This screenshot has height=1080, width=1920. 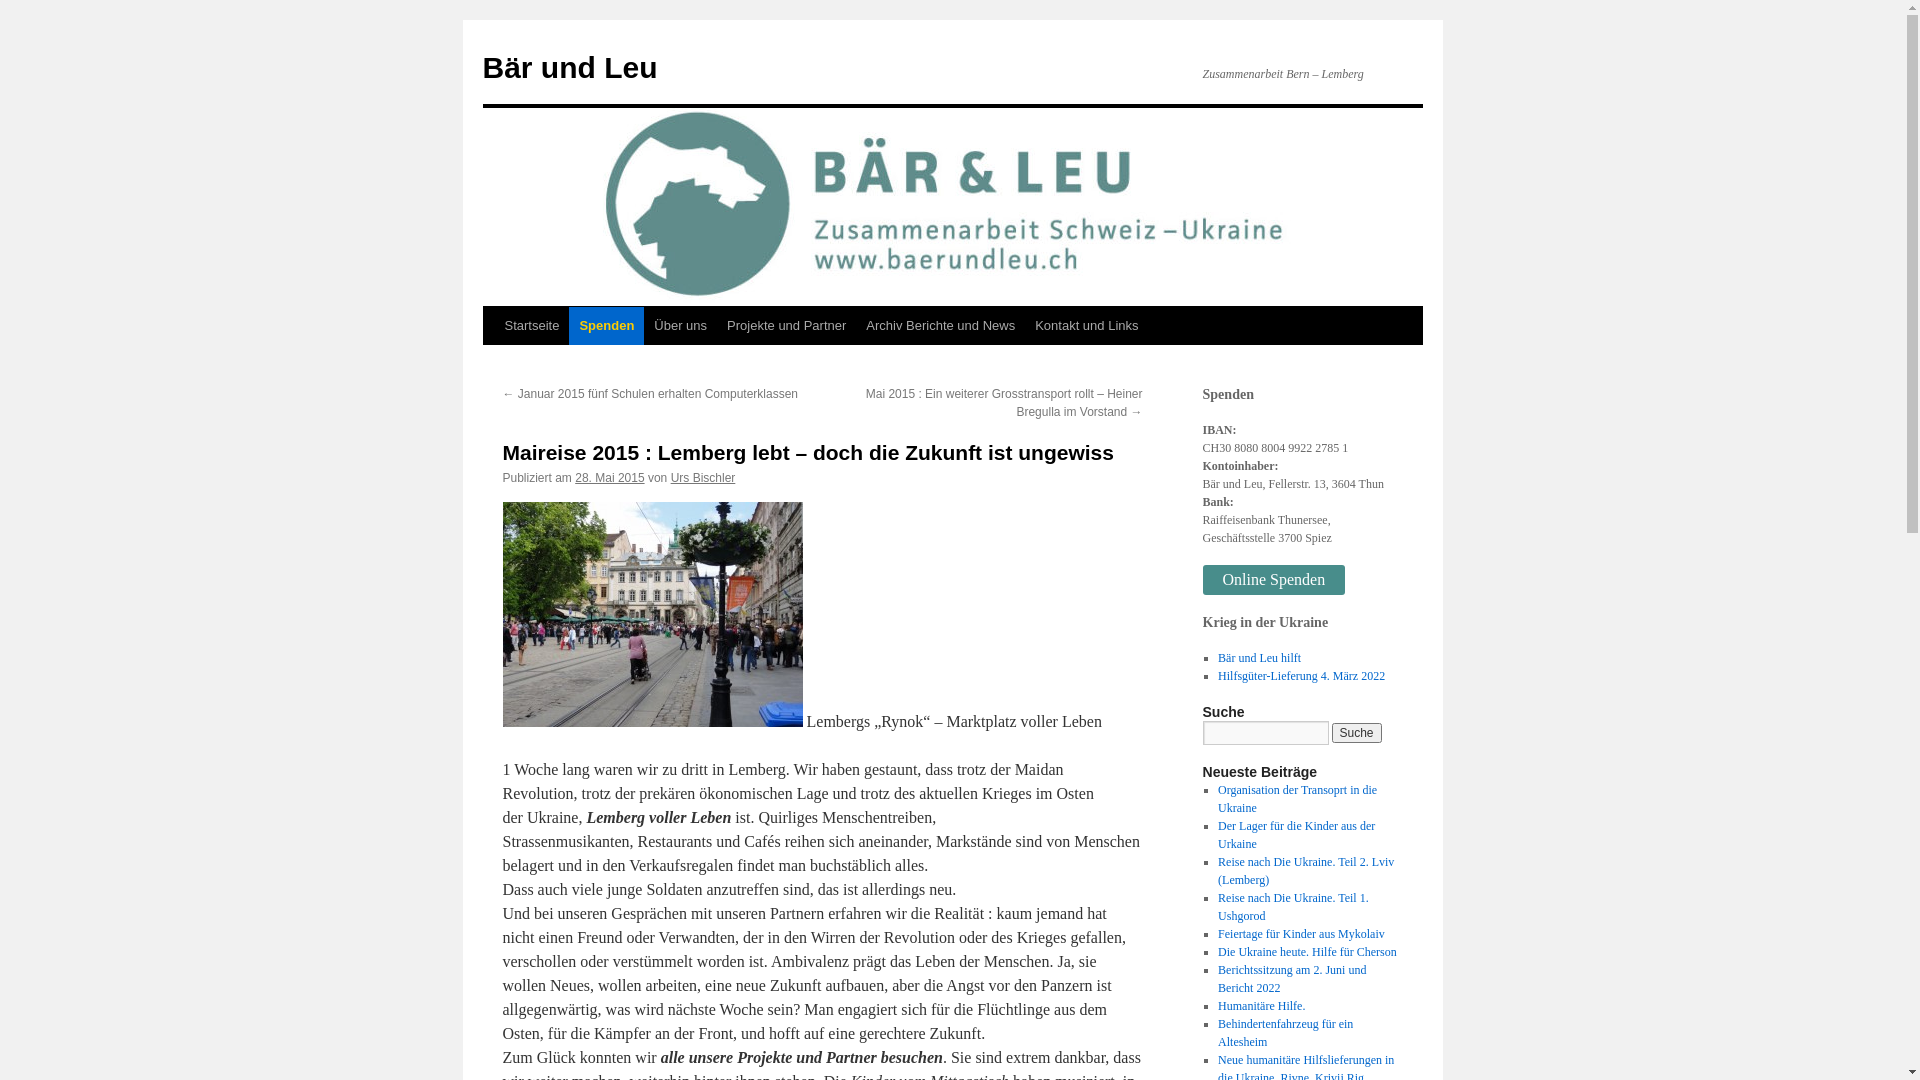 What do you see at coordinates (786, 326) in the screenshot?
I see `Projekte und Partner` at bounding box center [786, 326].